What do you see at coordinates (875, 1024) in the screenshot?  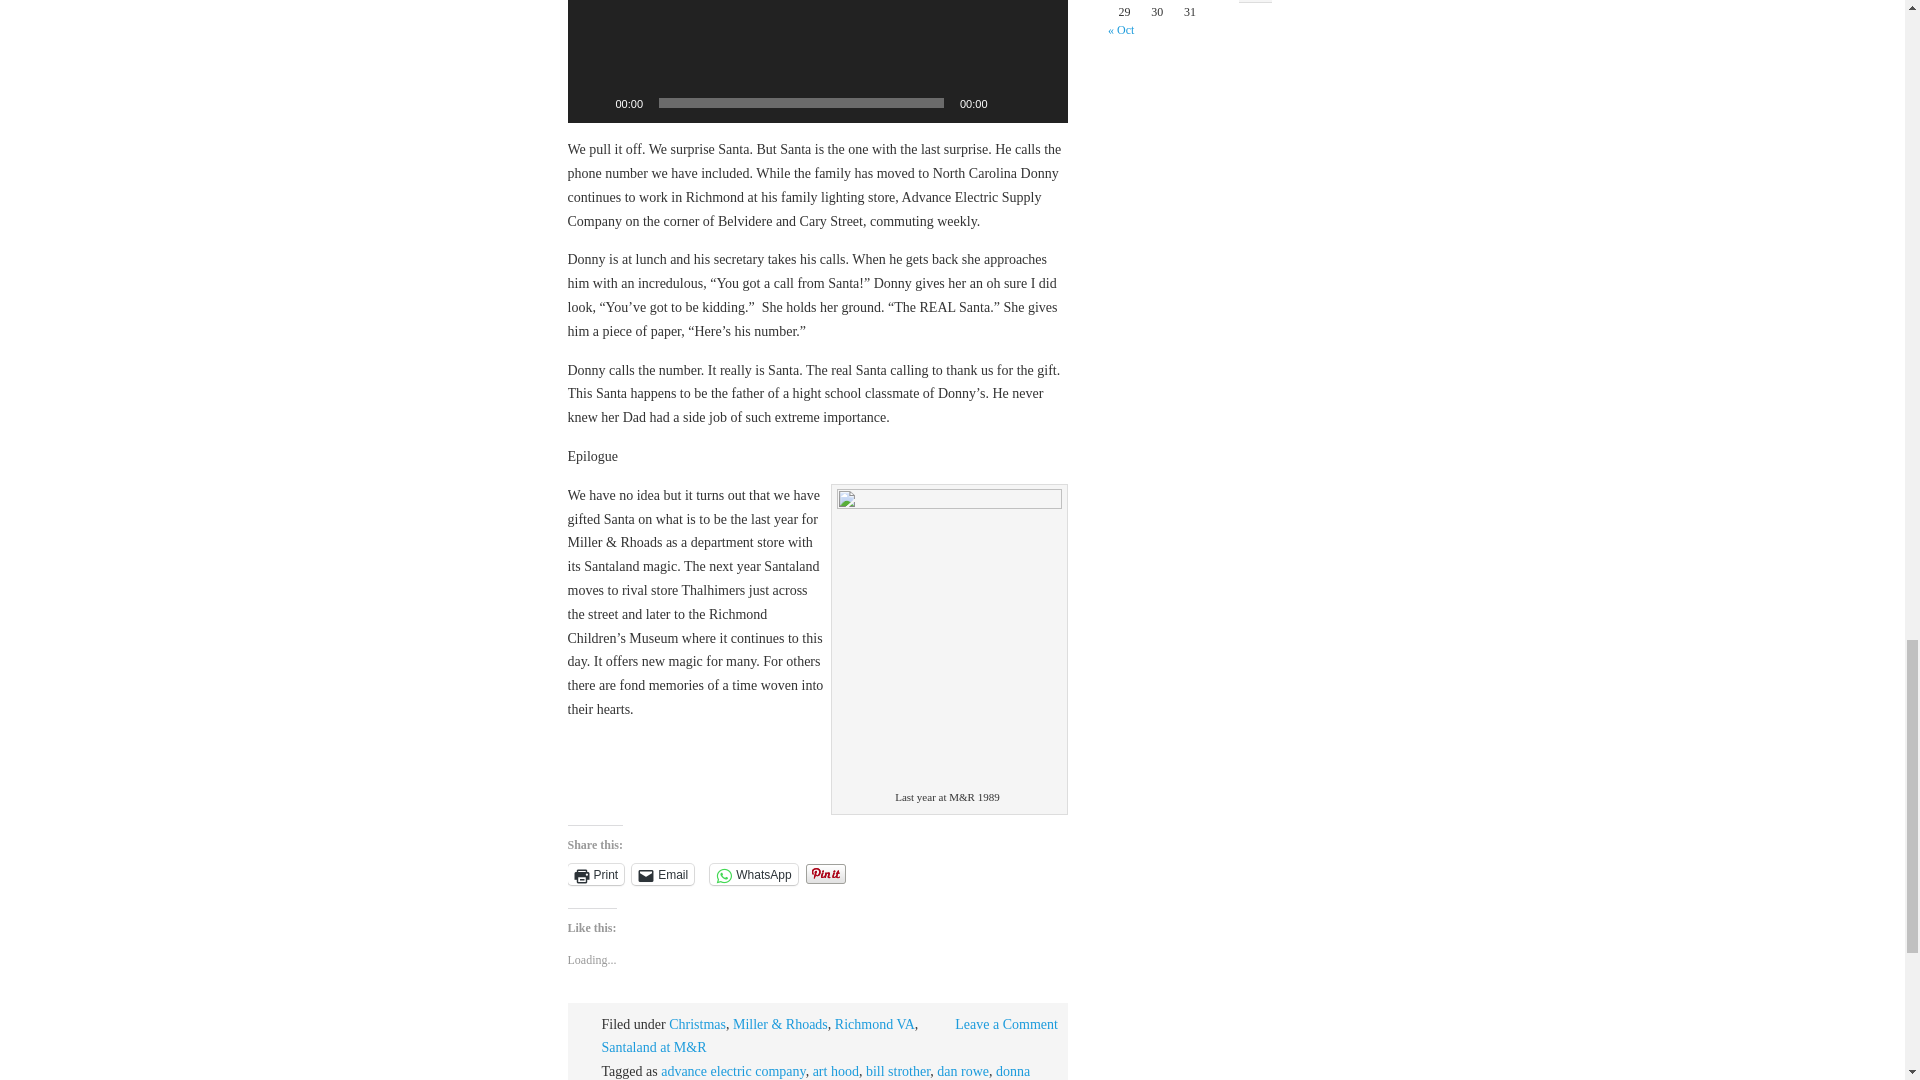 I see `Richmond VA` at bounding box center [875, 1024].